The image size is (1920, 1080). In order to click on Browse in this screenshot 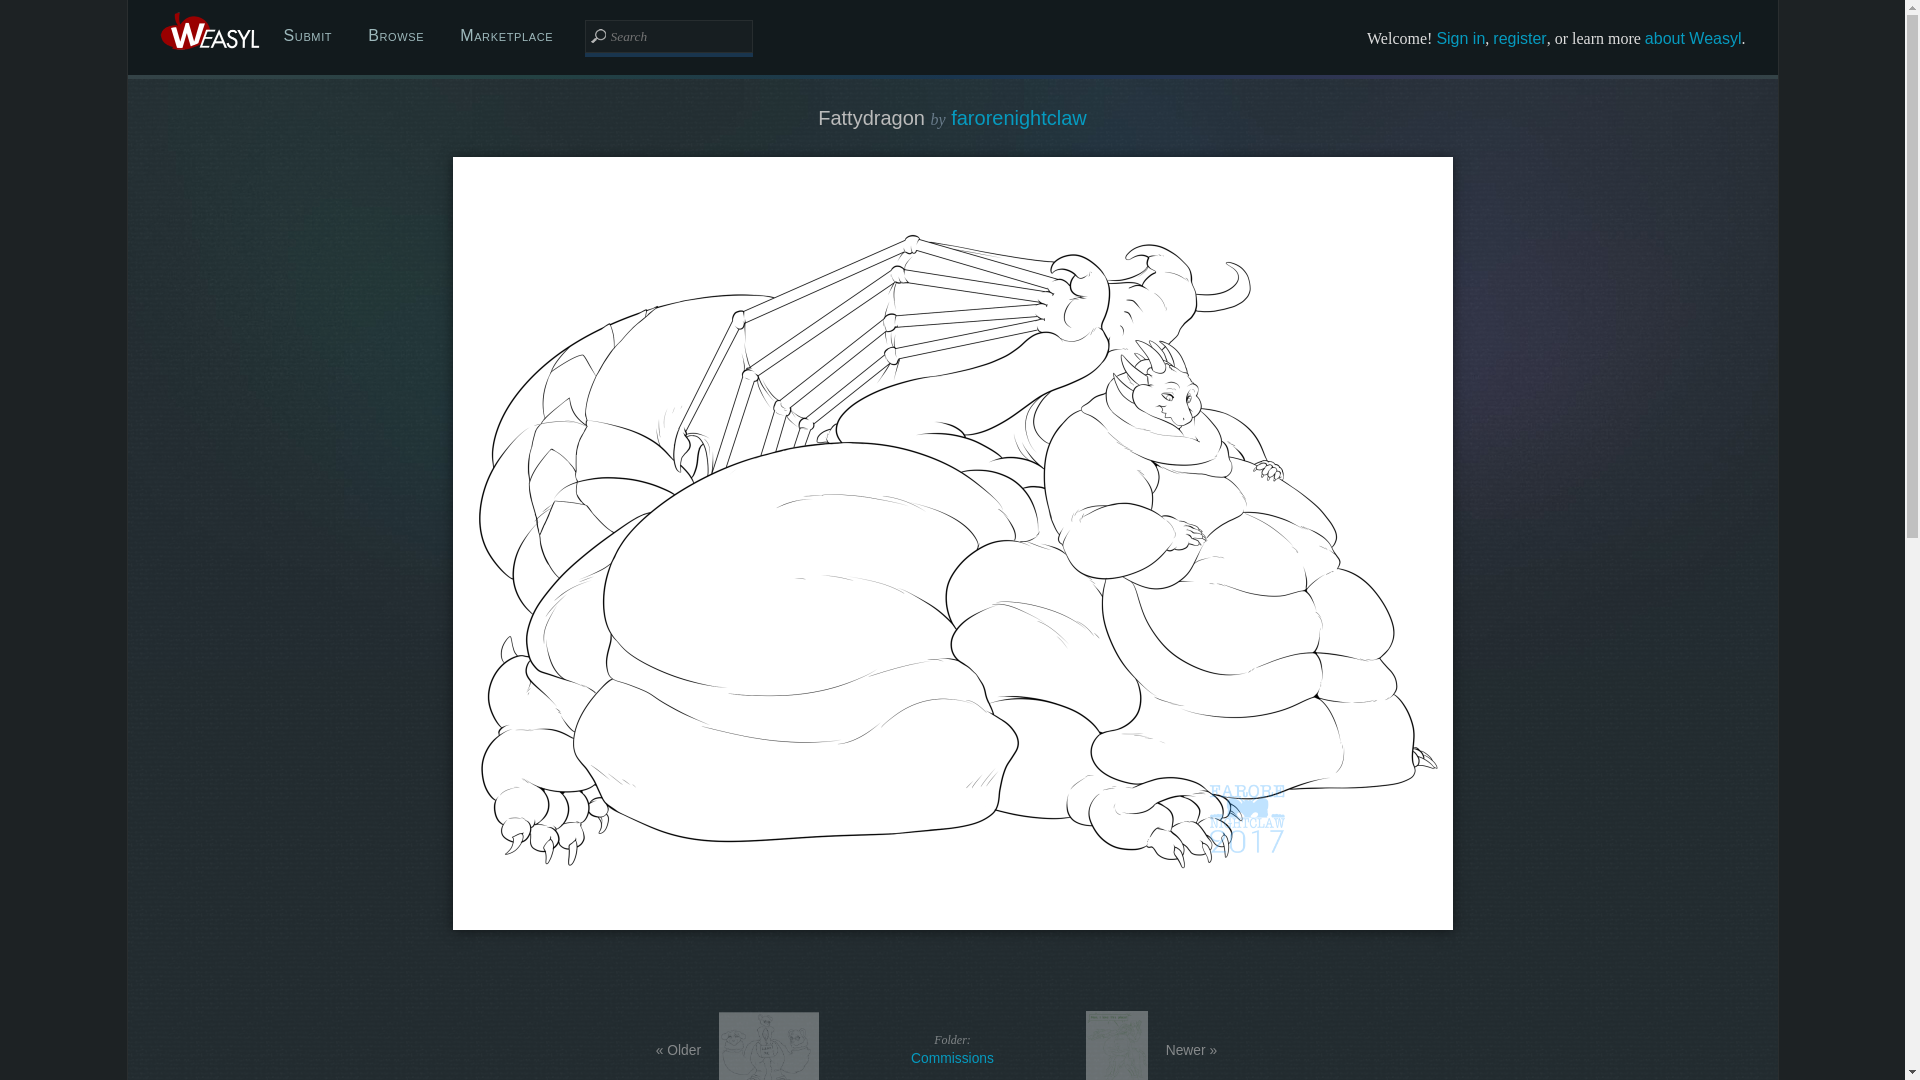, I will do `click(395, 36)`.